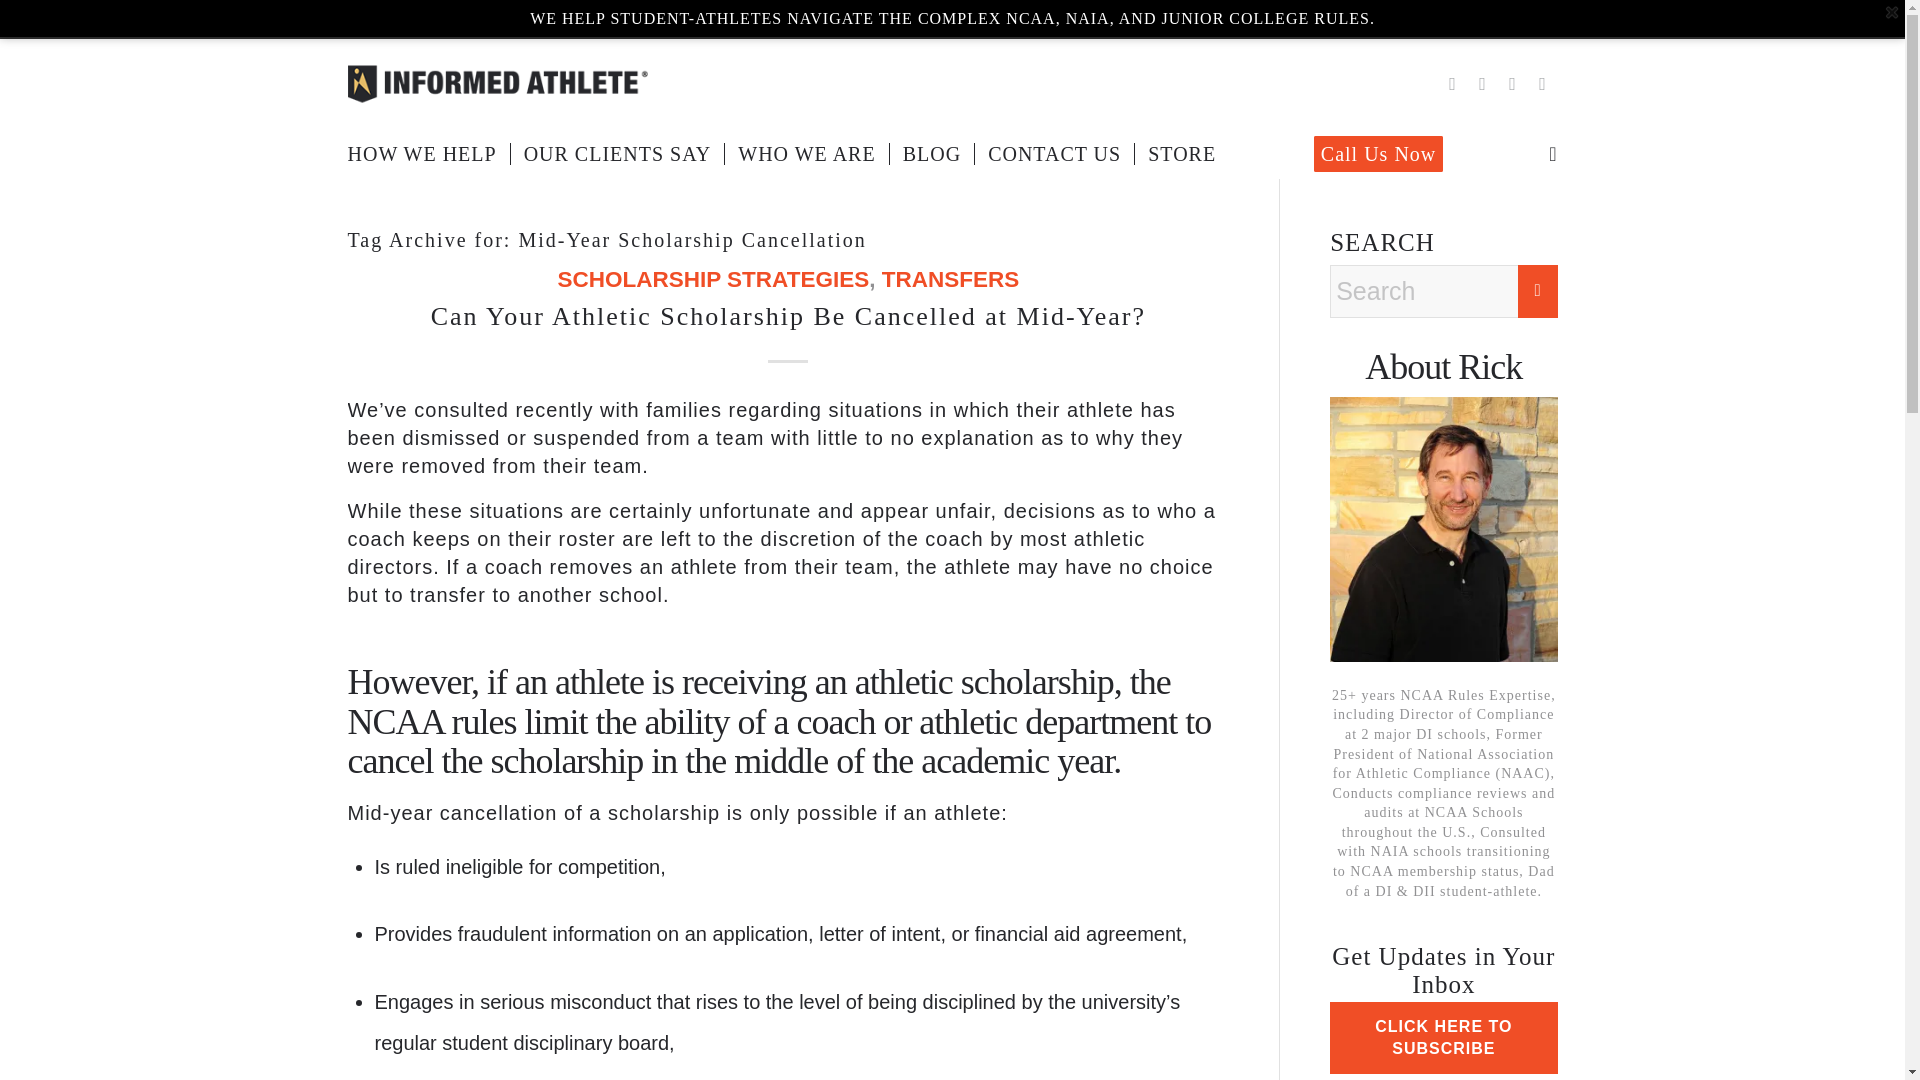 This screenshot has width=1920, height=1080. What do you see at coordinates (498, 83) in the screenshot?
I see `logo2` at bounding box center [498, 83].